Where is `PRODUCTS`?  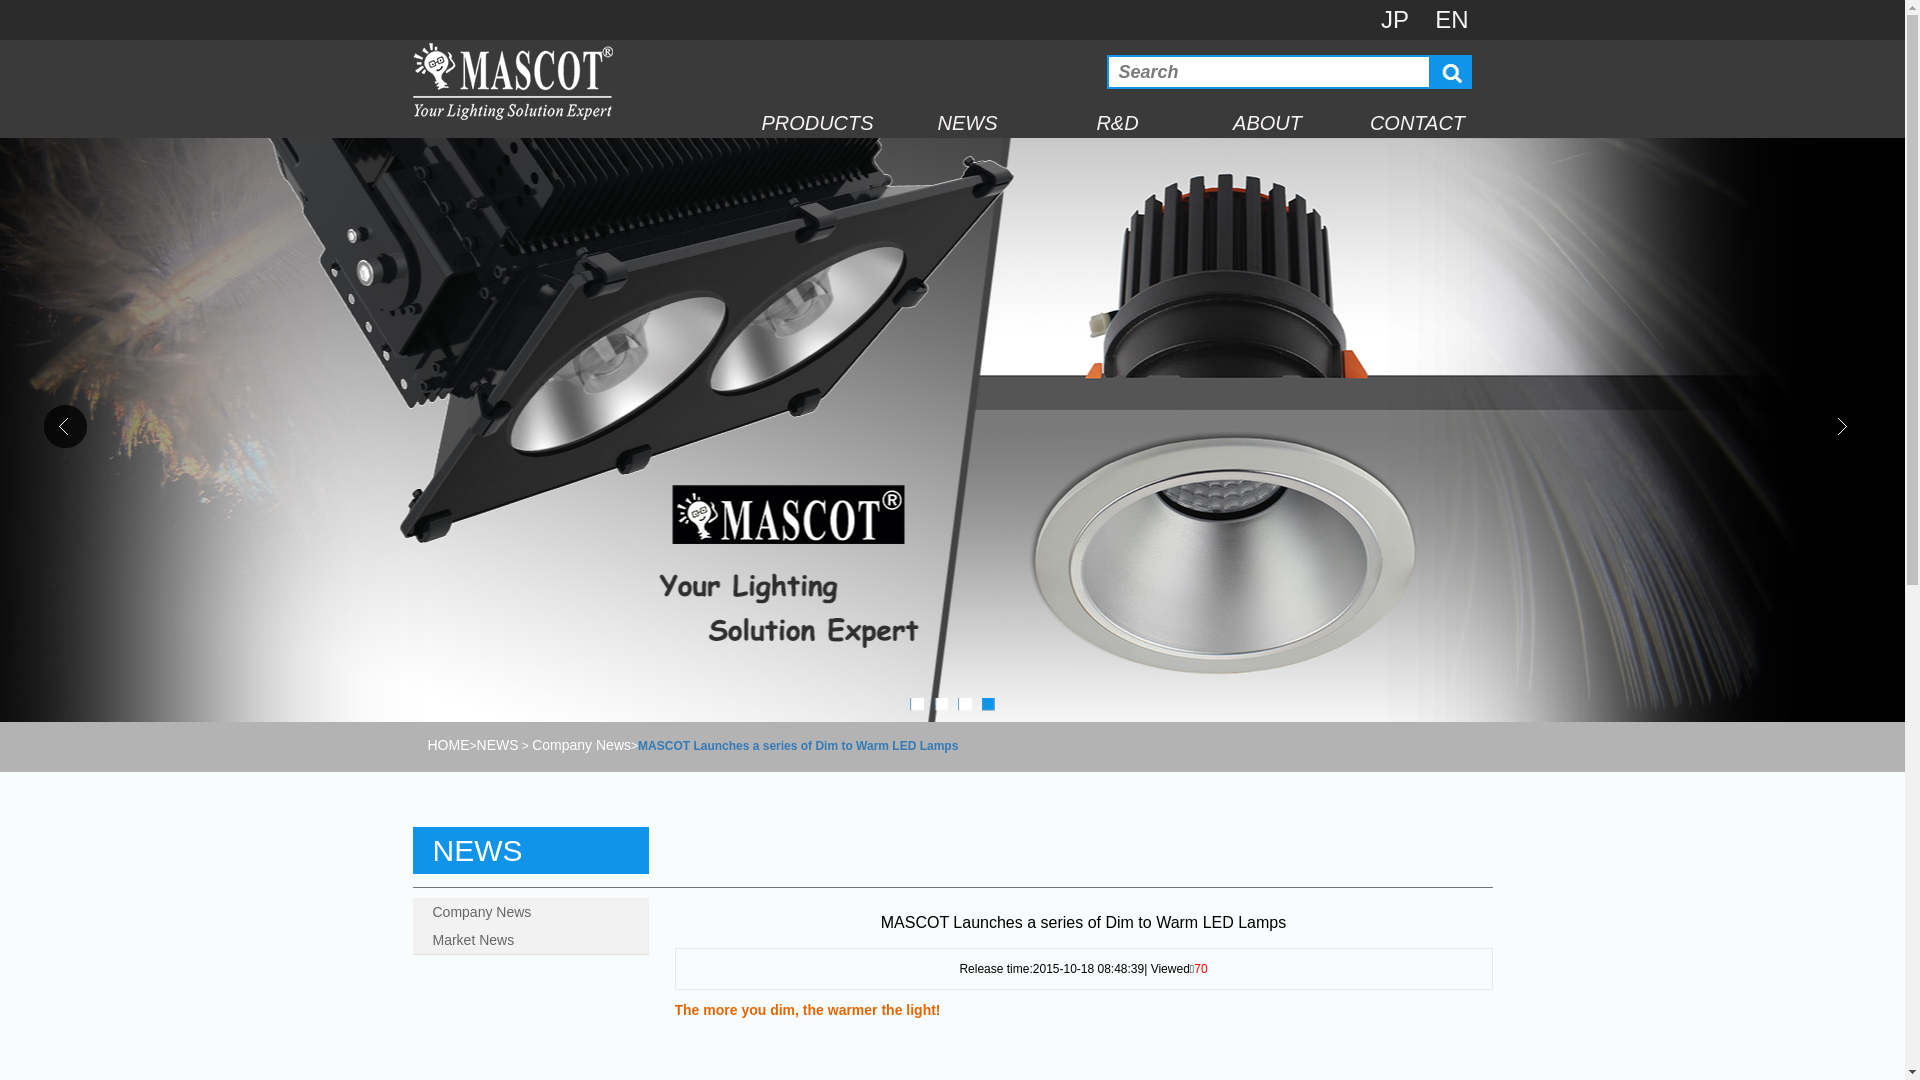 PRODUCTS is located at coordinates (817, 123).